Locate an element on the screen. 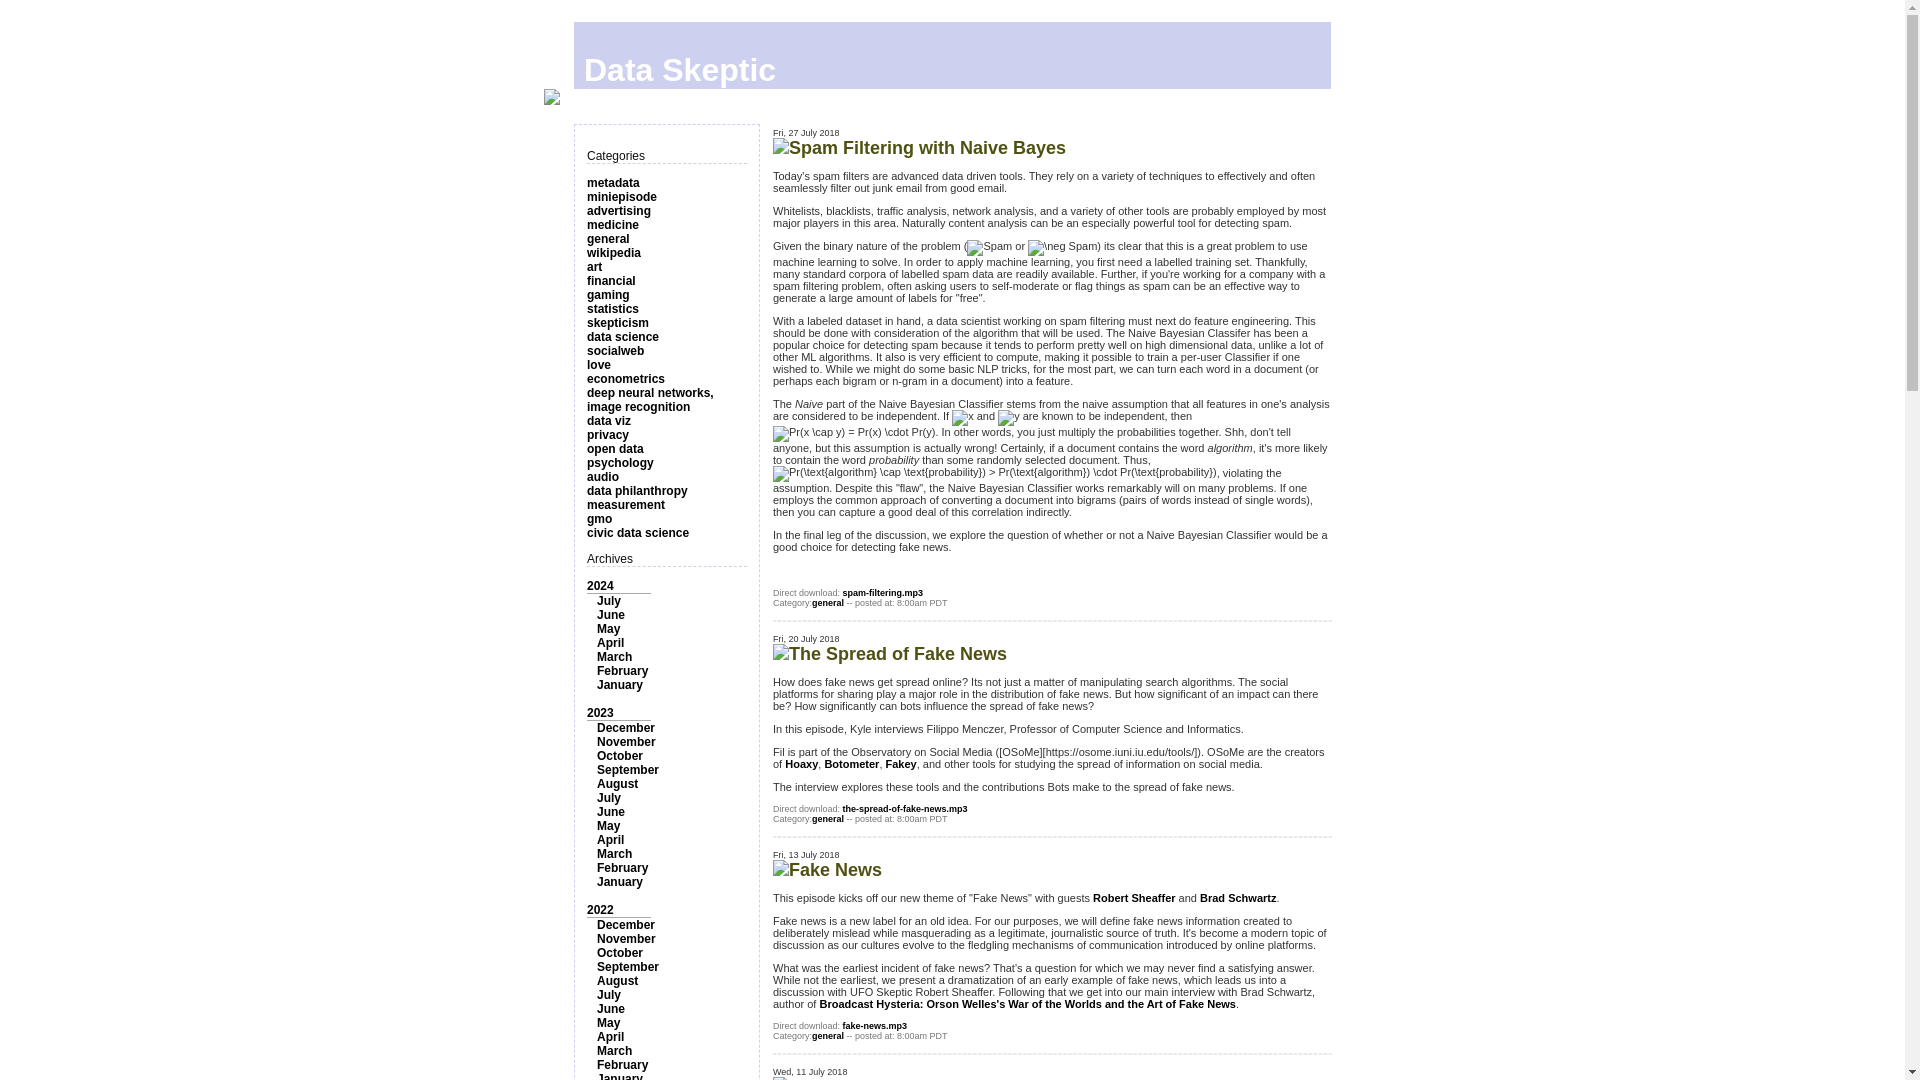  data viz is located at coordinates (609, 420).